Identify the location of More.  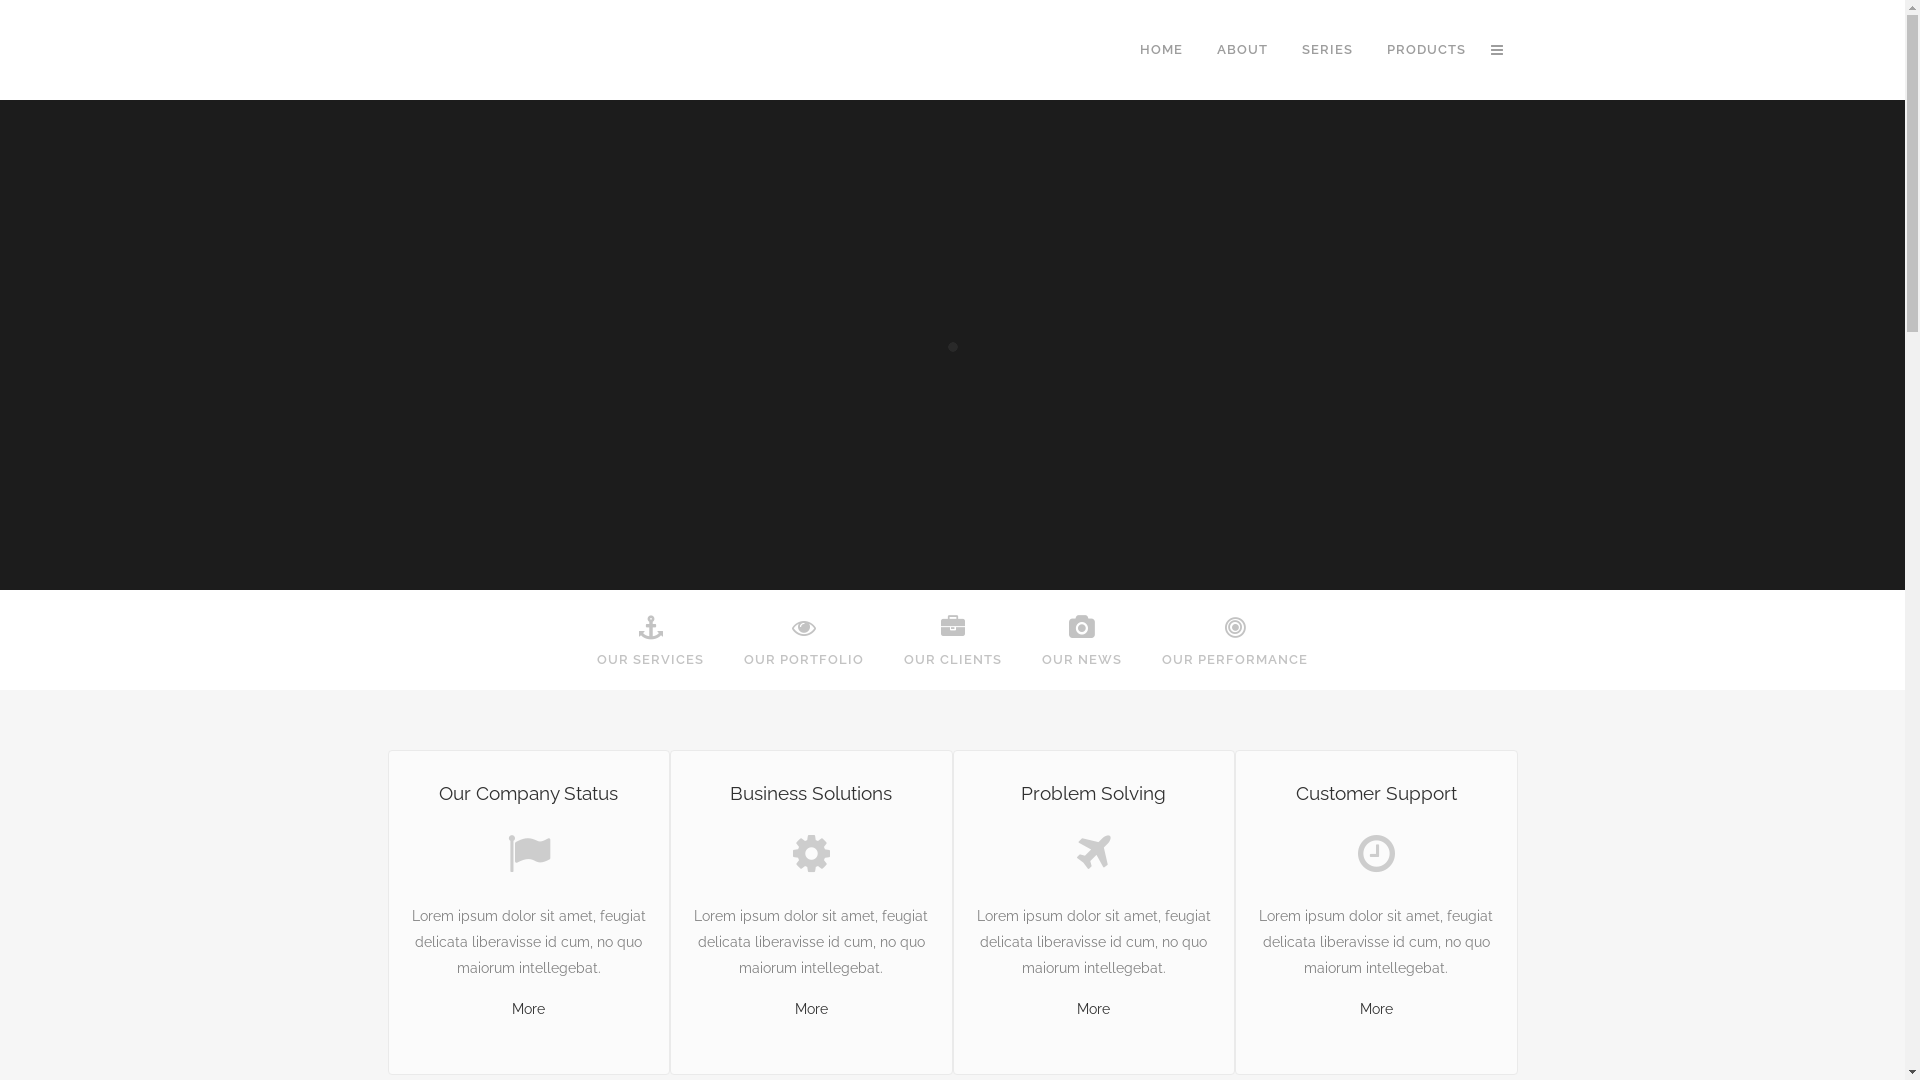
(1376, 1009).